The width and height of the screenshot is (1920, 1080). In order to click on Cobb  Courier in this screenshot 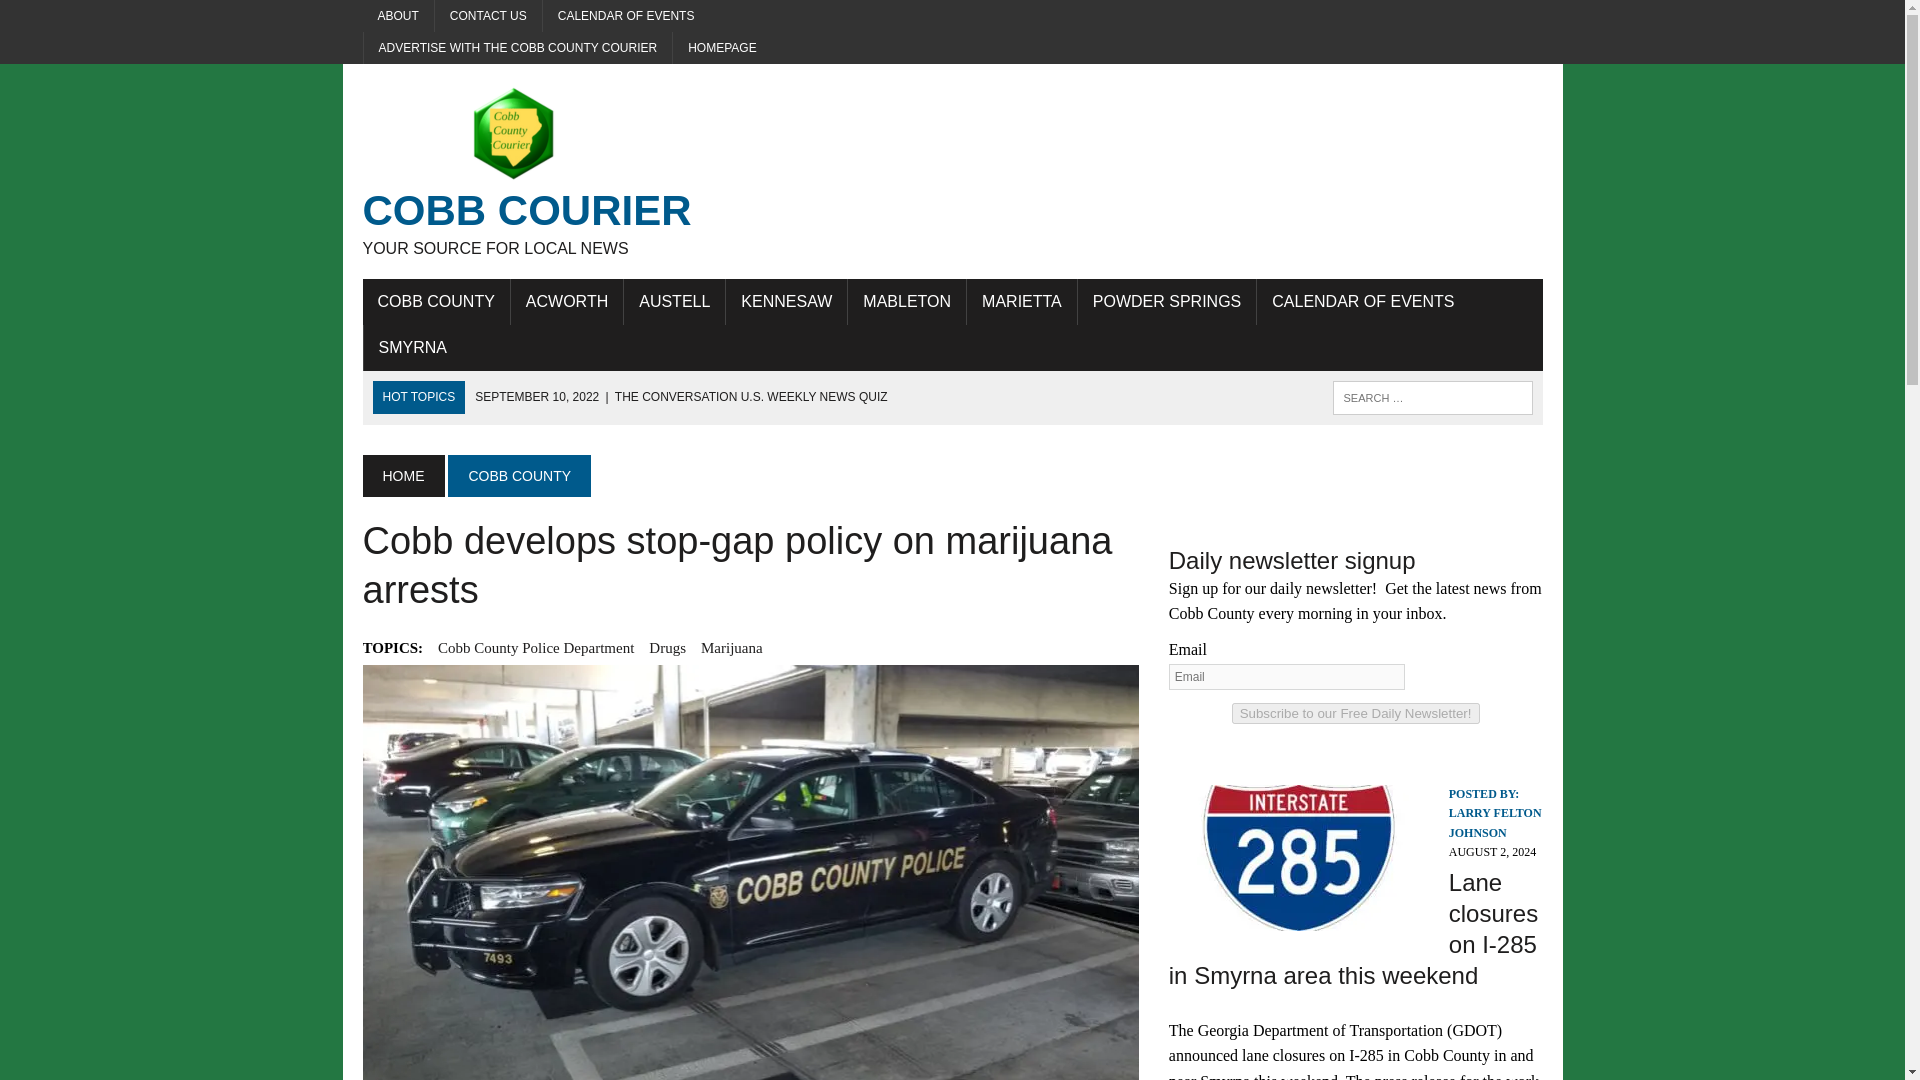, I will do `click(548, 172)`.